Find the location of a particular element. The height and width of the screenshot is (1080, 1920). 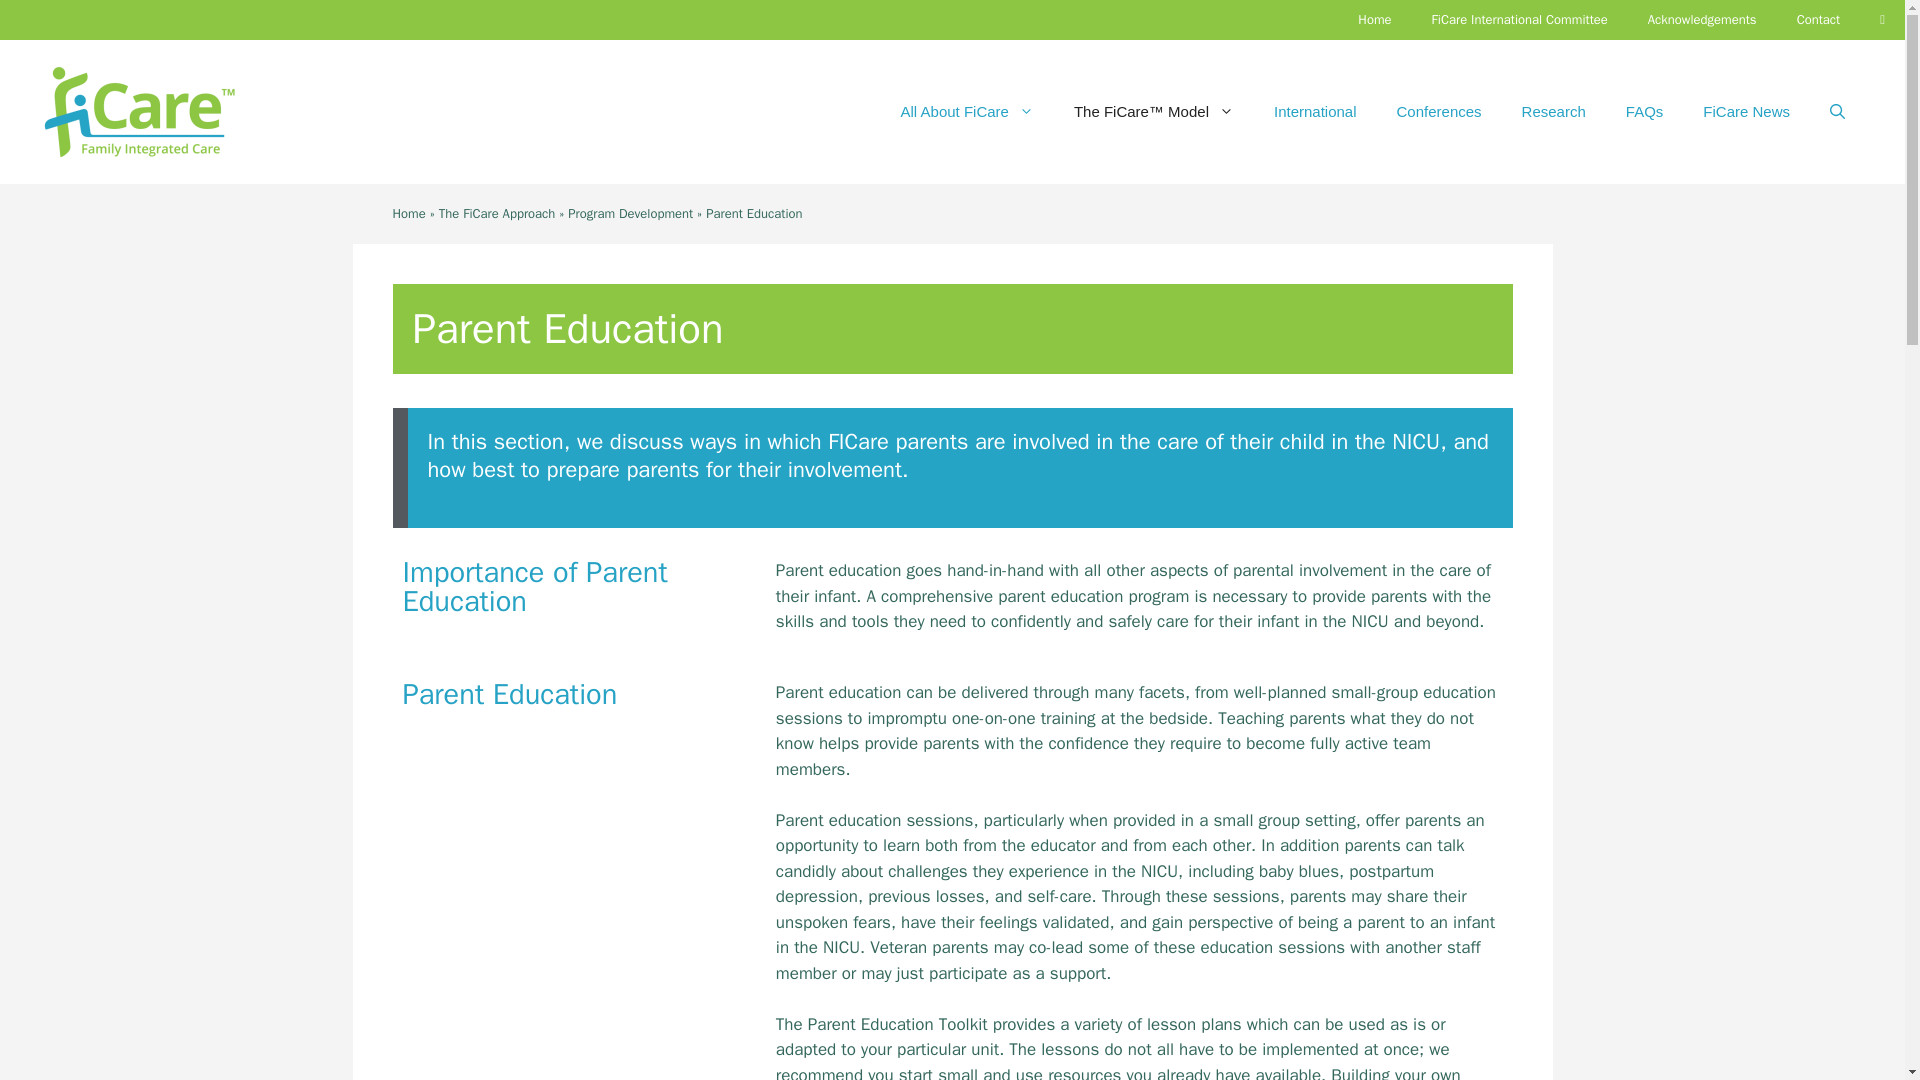

All About FiCare is located at coordinates (968, 112).